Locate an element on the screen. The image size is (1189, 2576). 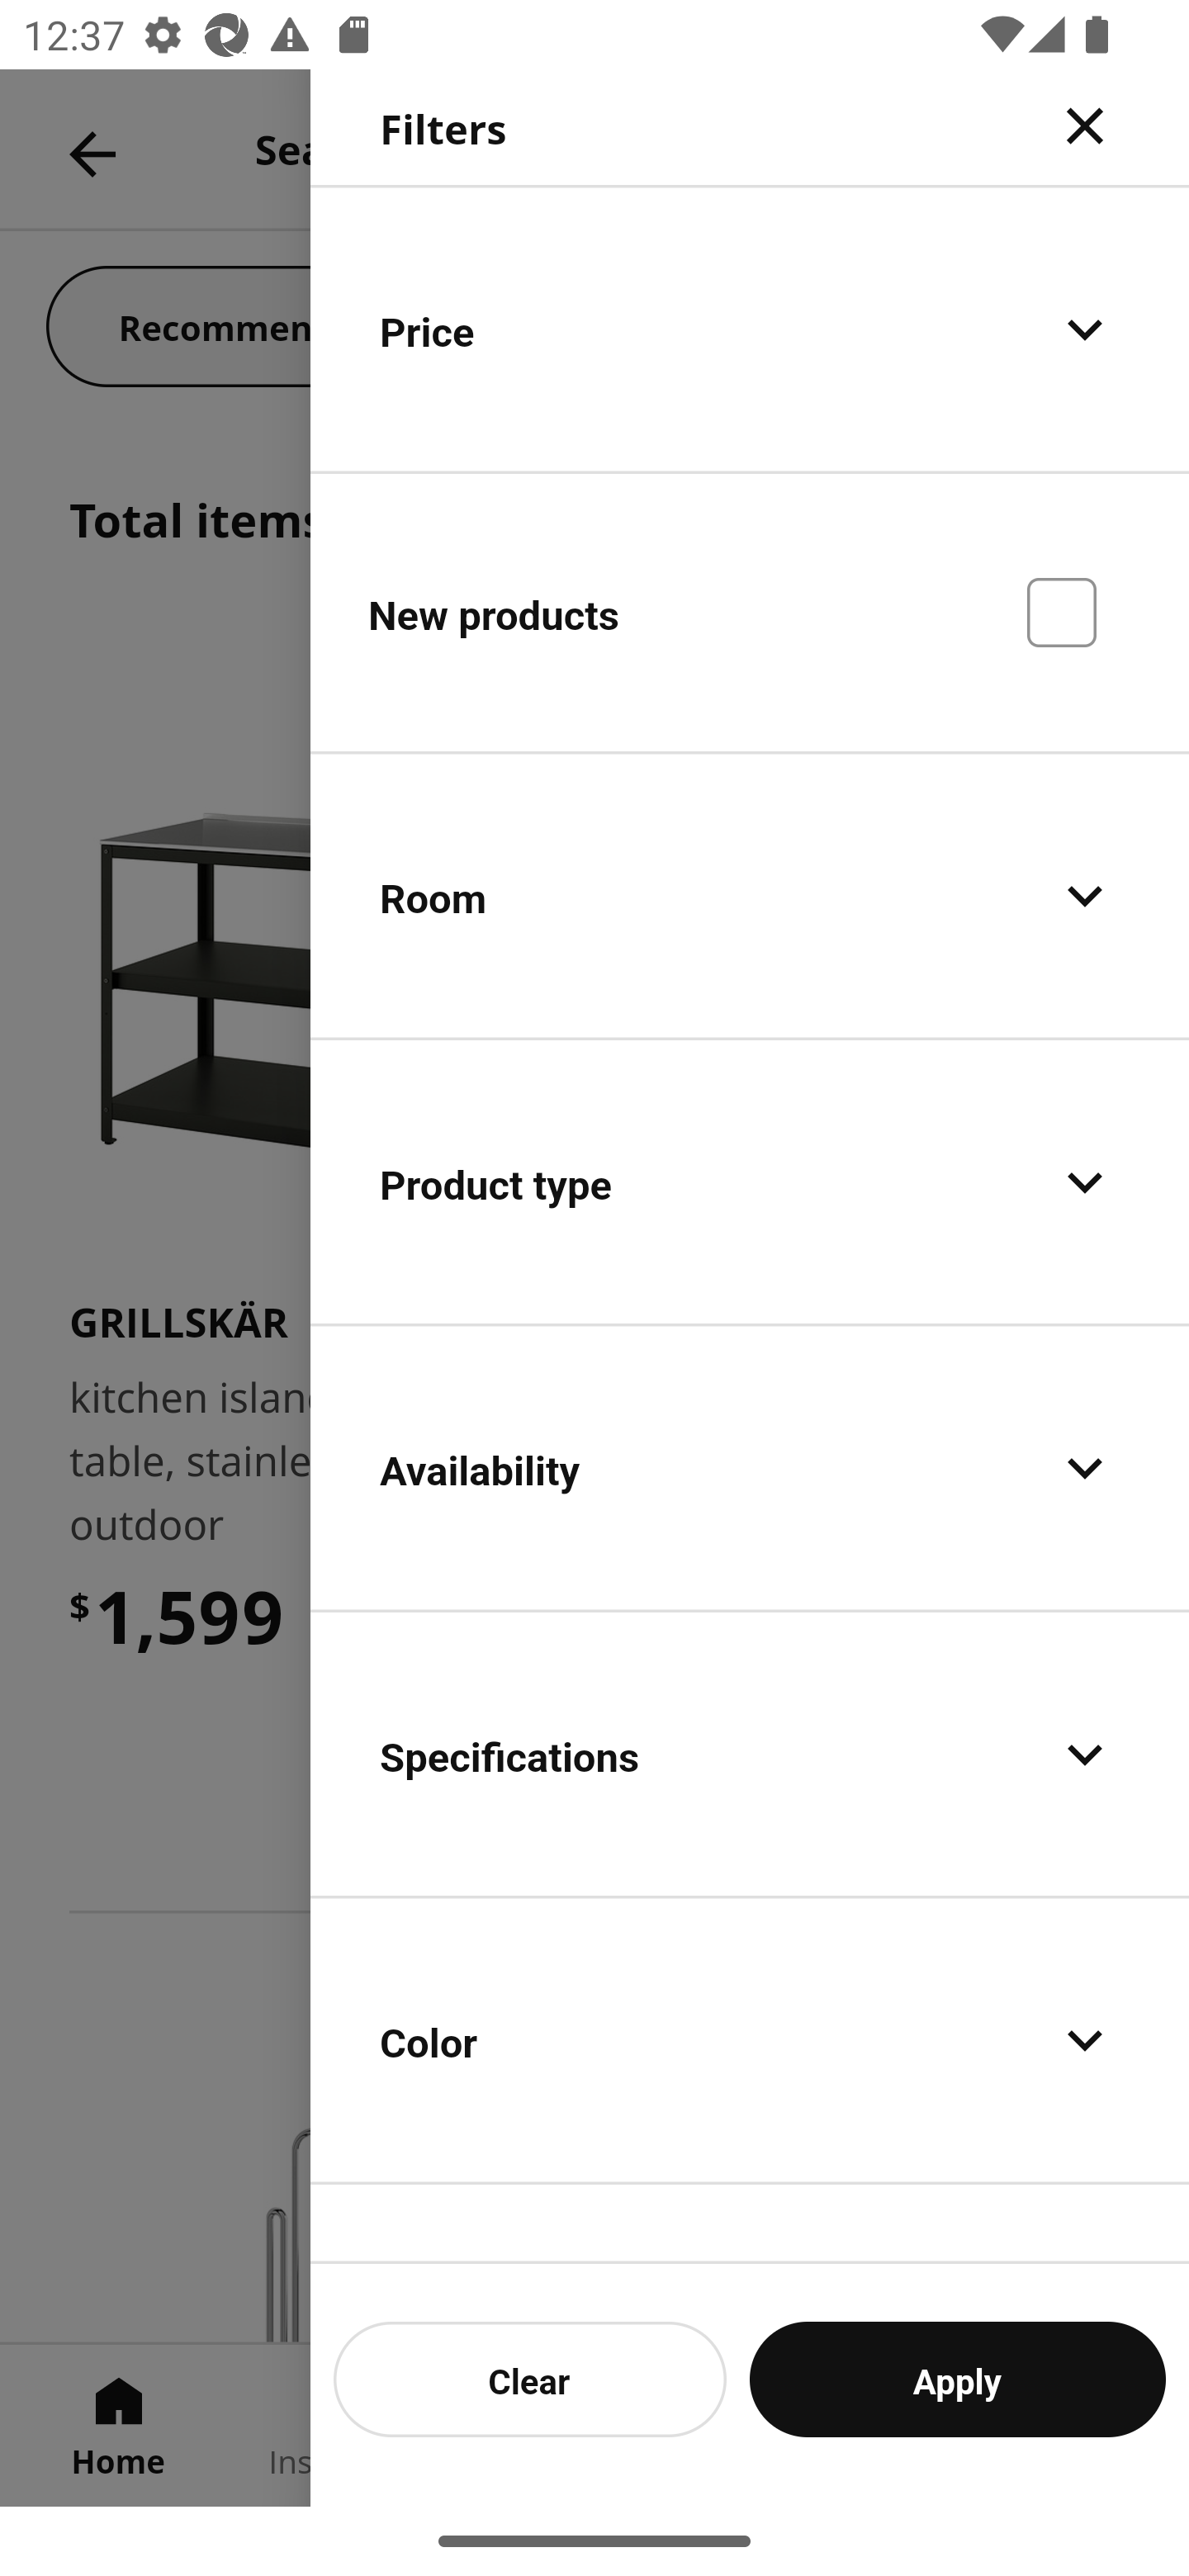
Specifications is located at coordinates (750, 1754).